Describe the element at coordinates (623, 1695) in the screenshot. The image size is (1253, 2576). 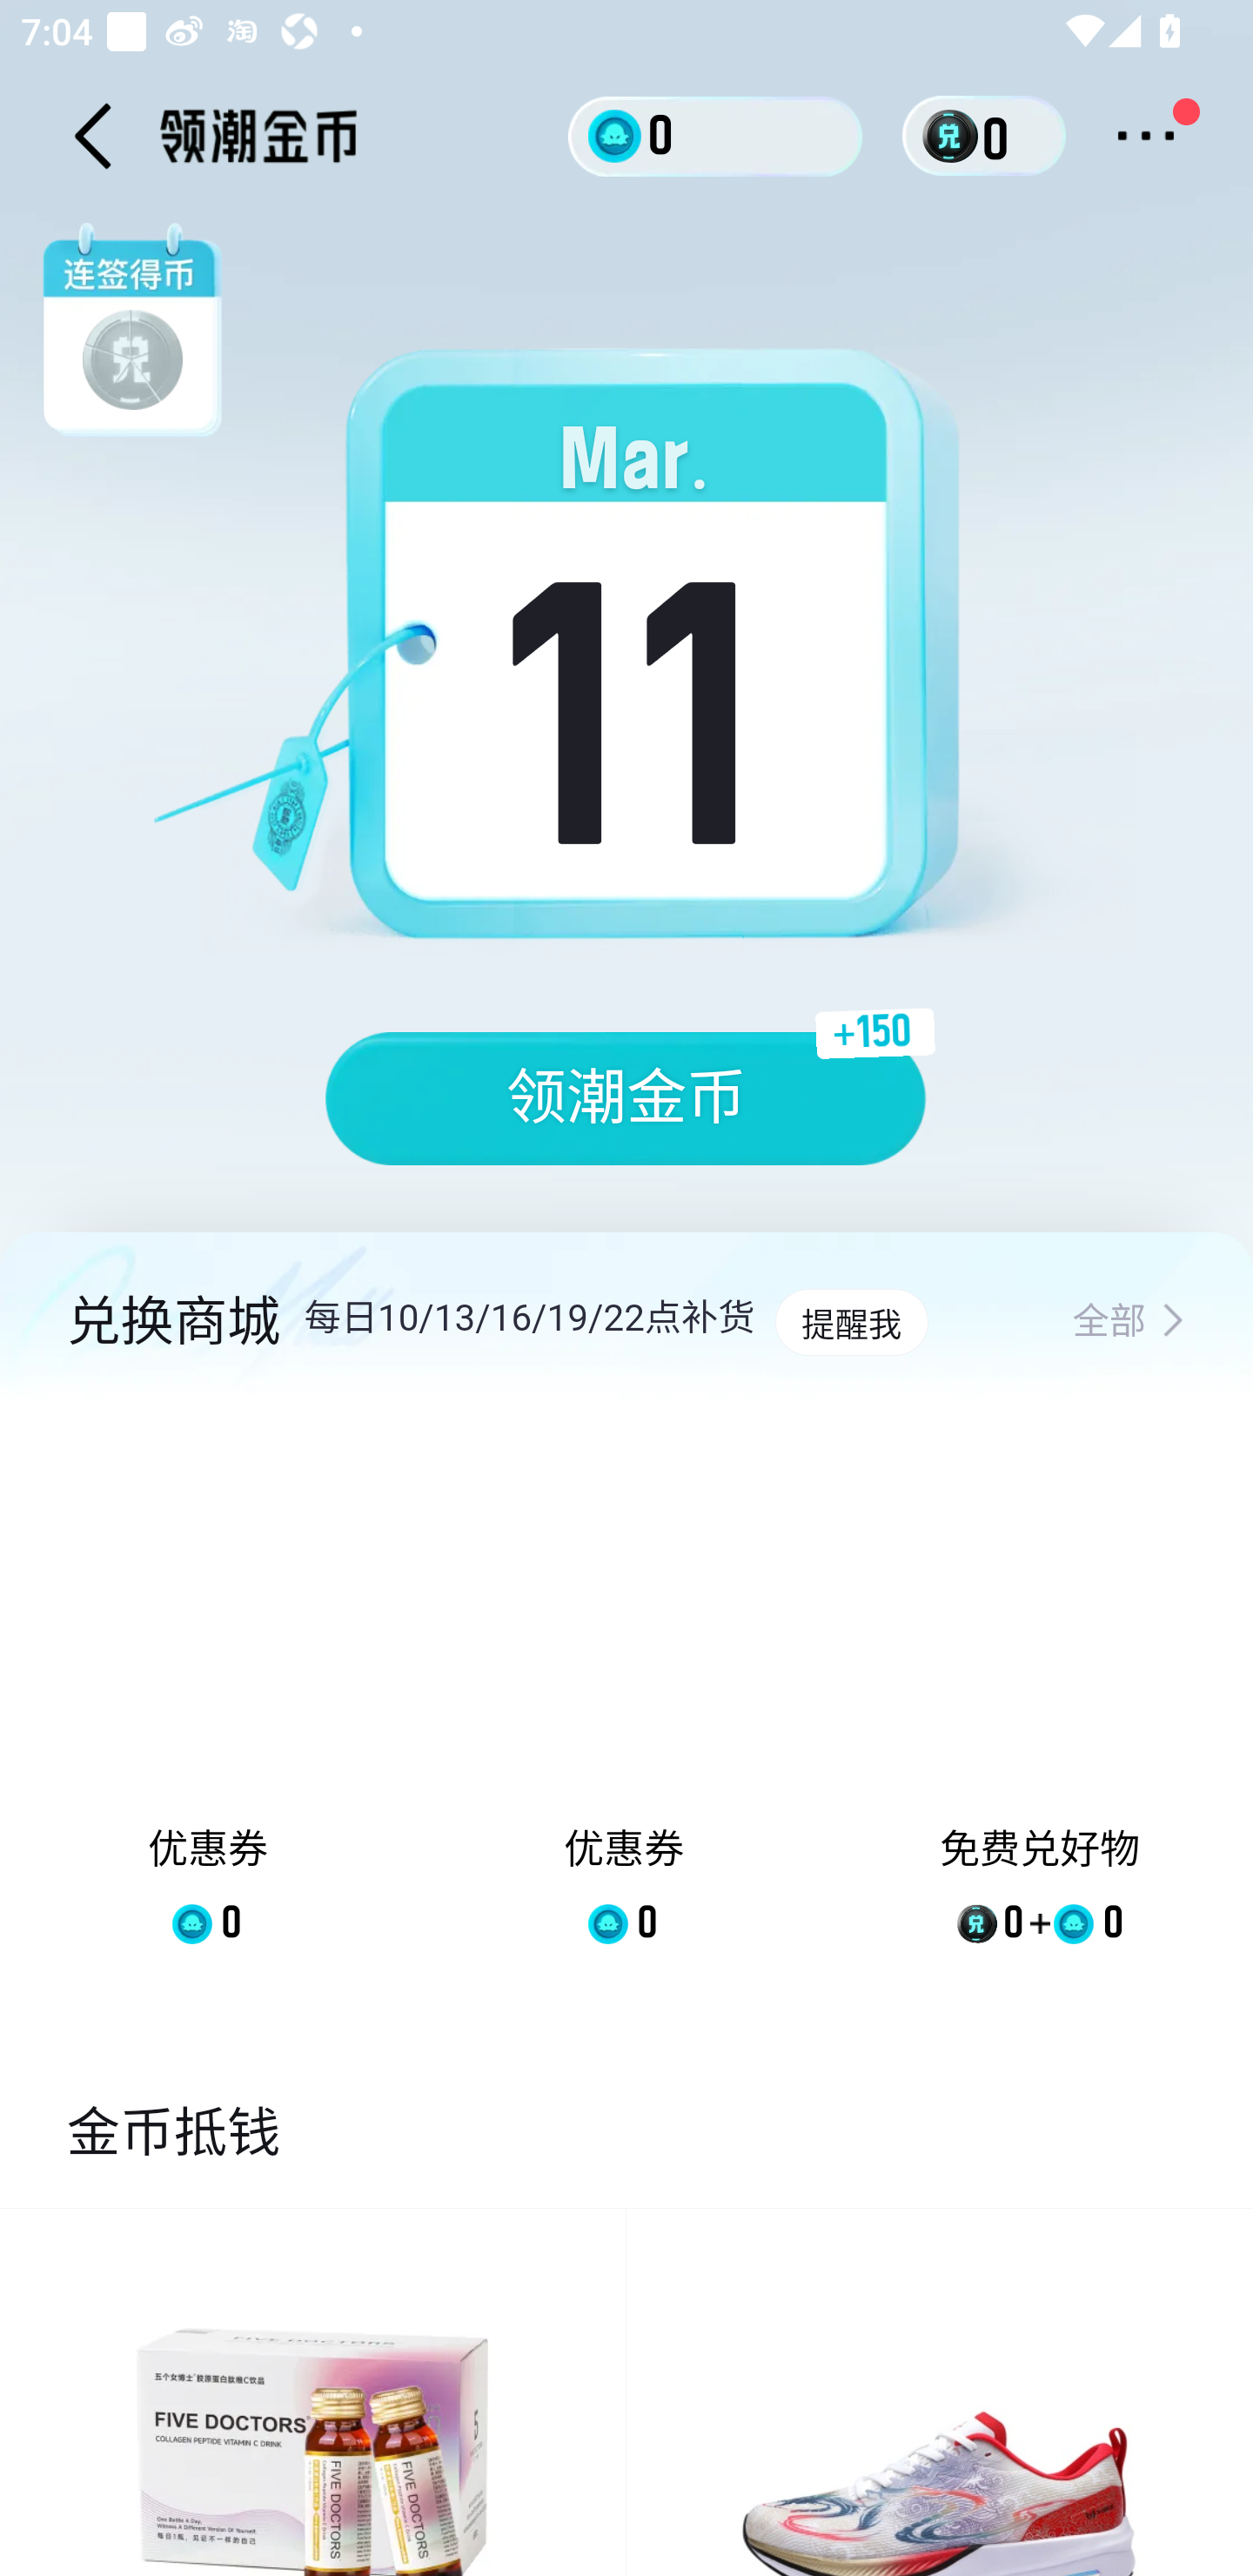
I see `优惠券 0` at that location.